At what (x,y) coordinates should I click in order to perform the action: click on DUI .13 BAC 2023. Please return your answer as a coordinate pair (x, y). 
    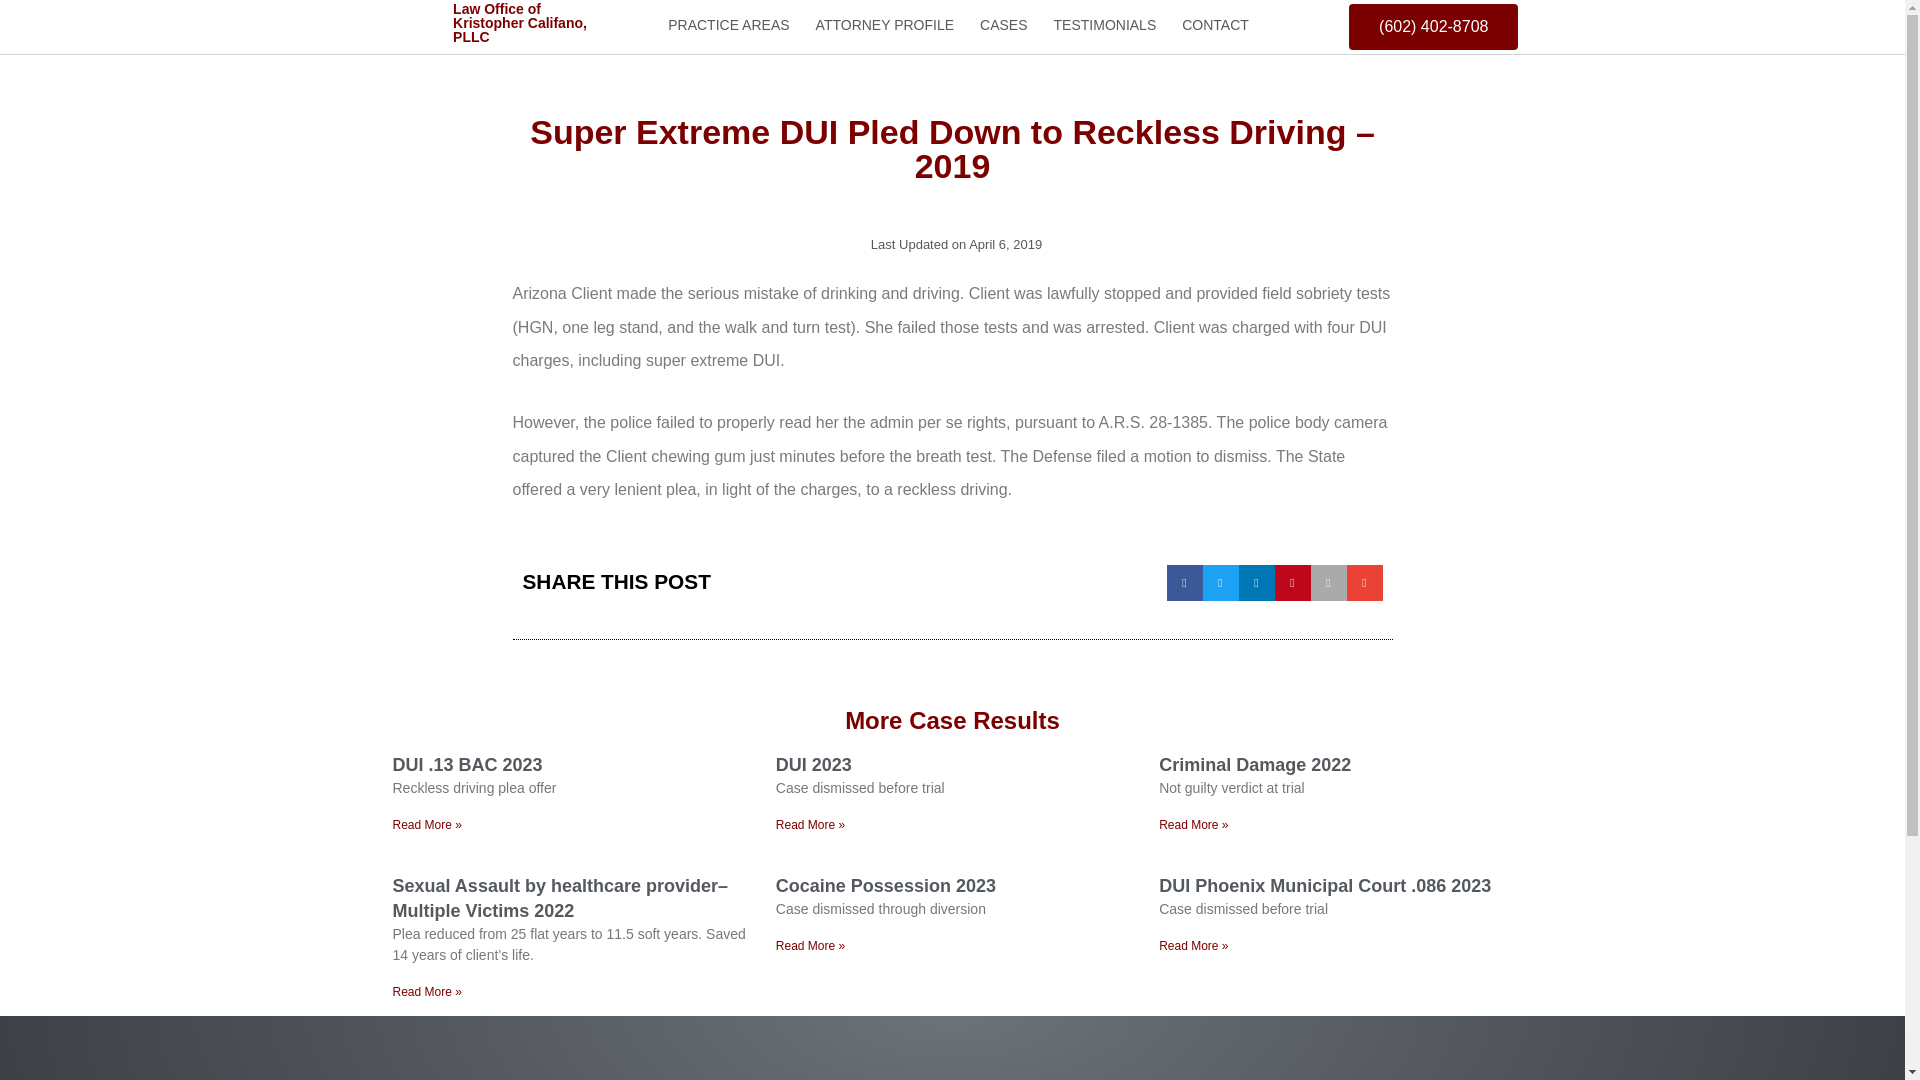
    Looking at the image, I should click on (466, 764).